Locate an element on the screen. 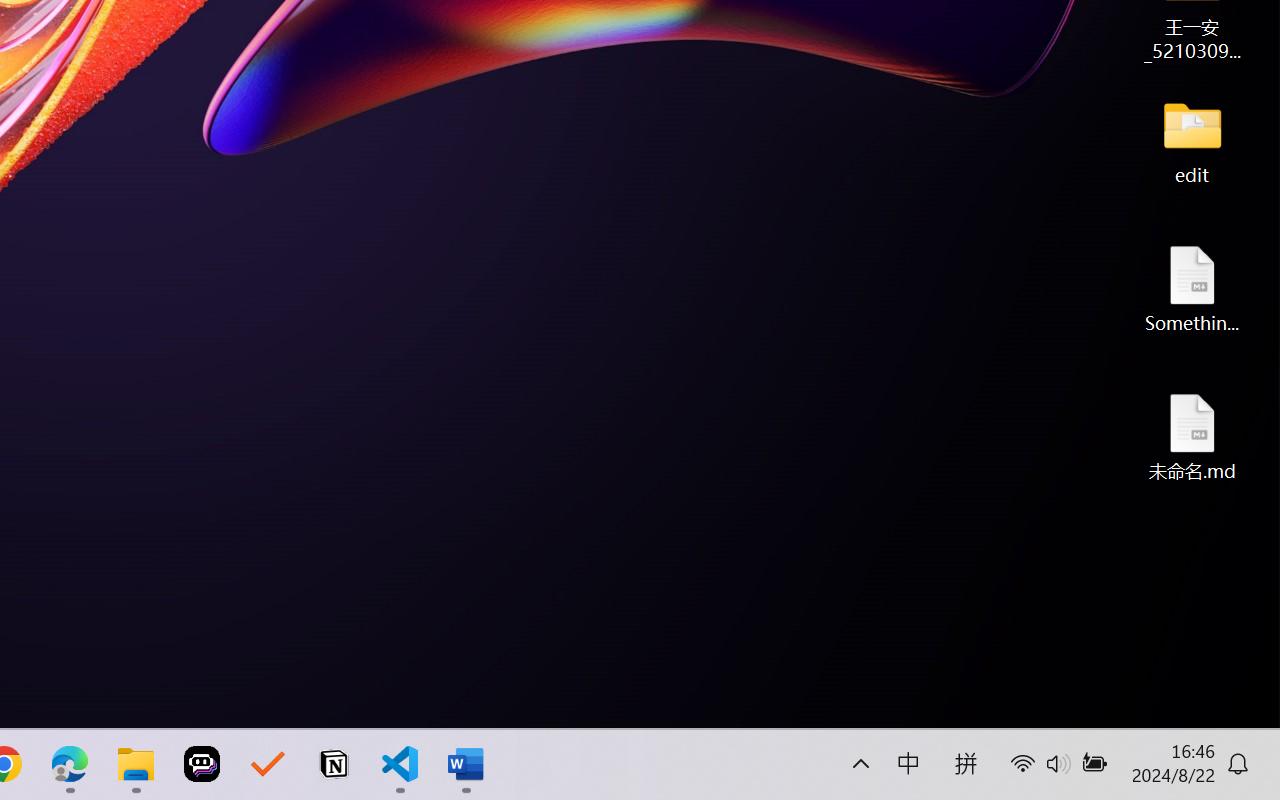 This screenshot has height=800, width=1280. Something.md is located at coordinates (1192, 288).